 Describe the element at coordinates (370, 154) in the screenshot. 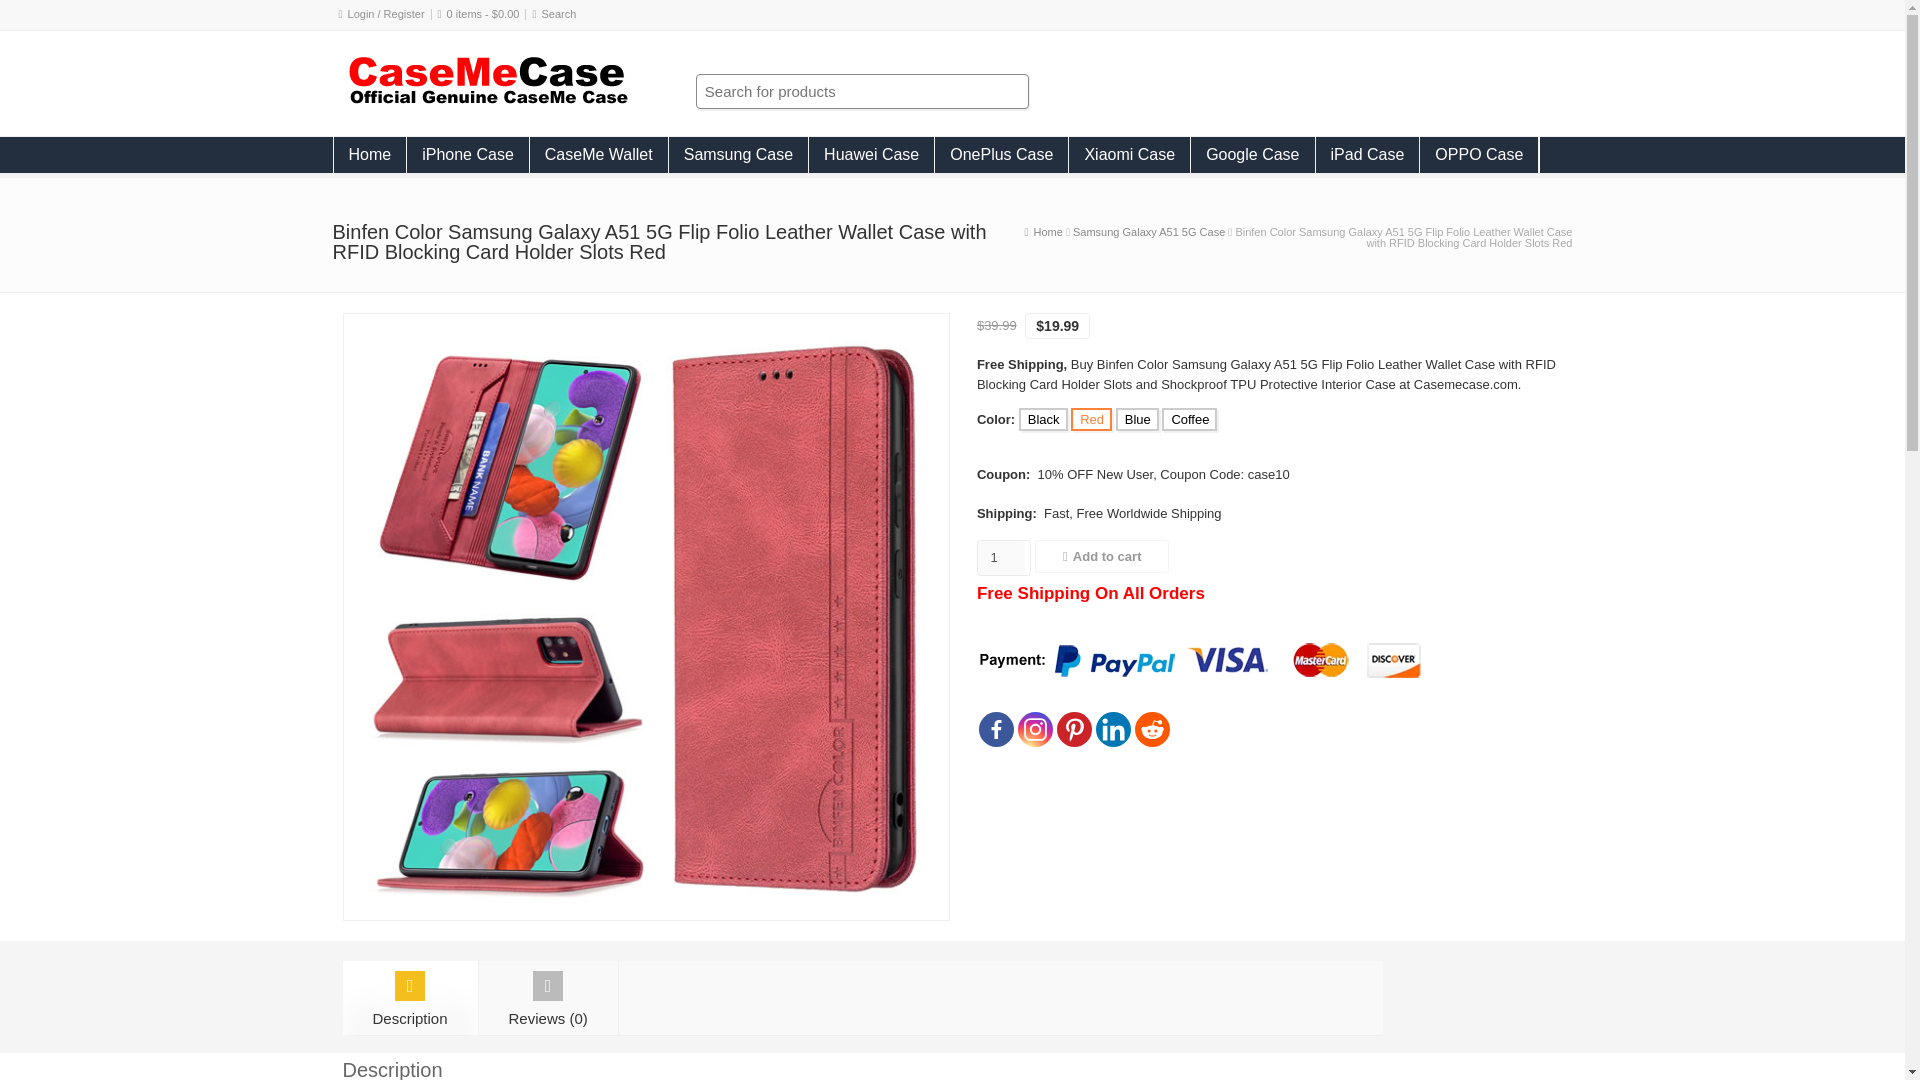

I see `Home` at that location.